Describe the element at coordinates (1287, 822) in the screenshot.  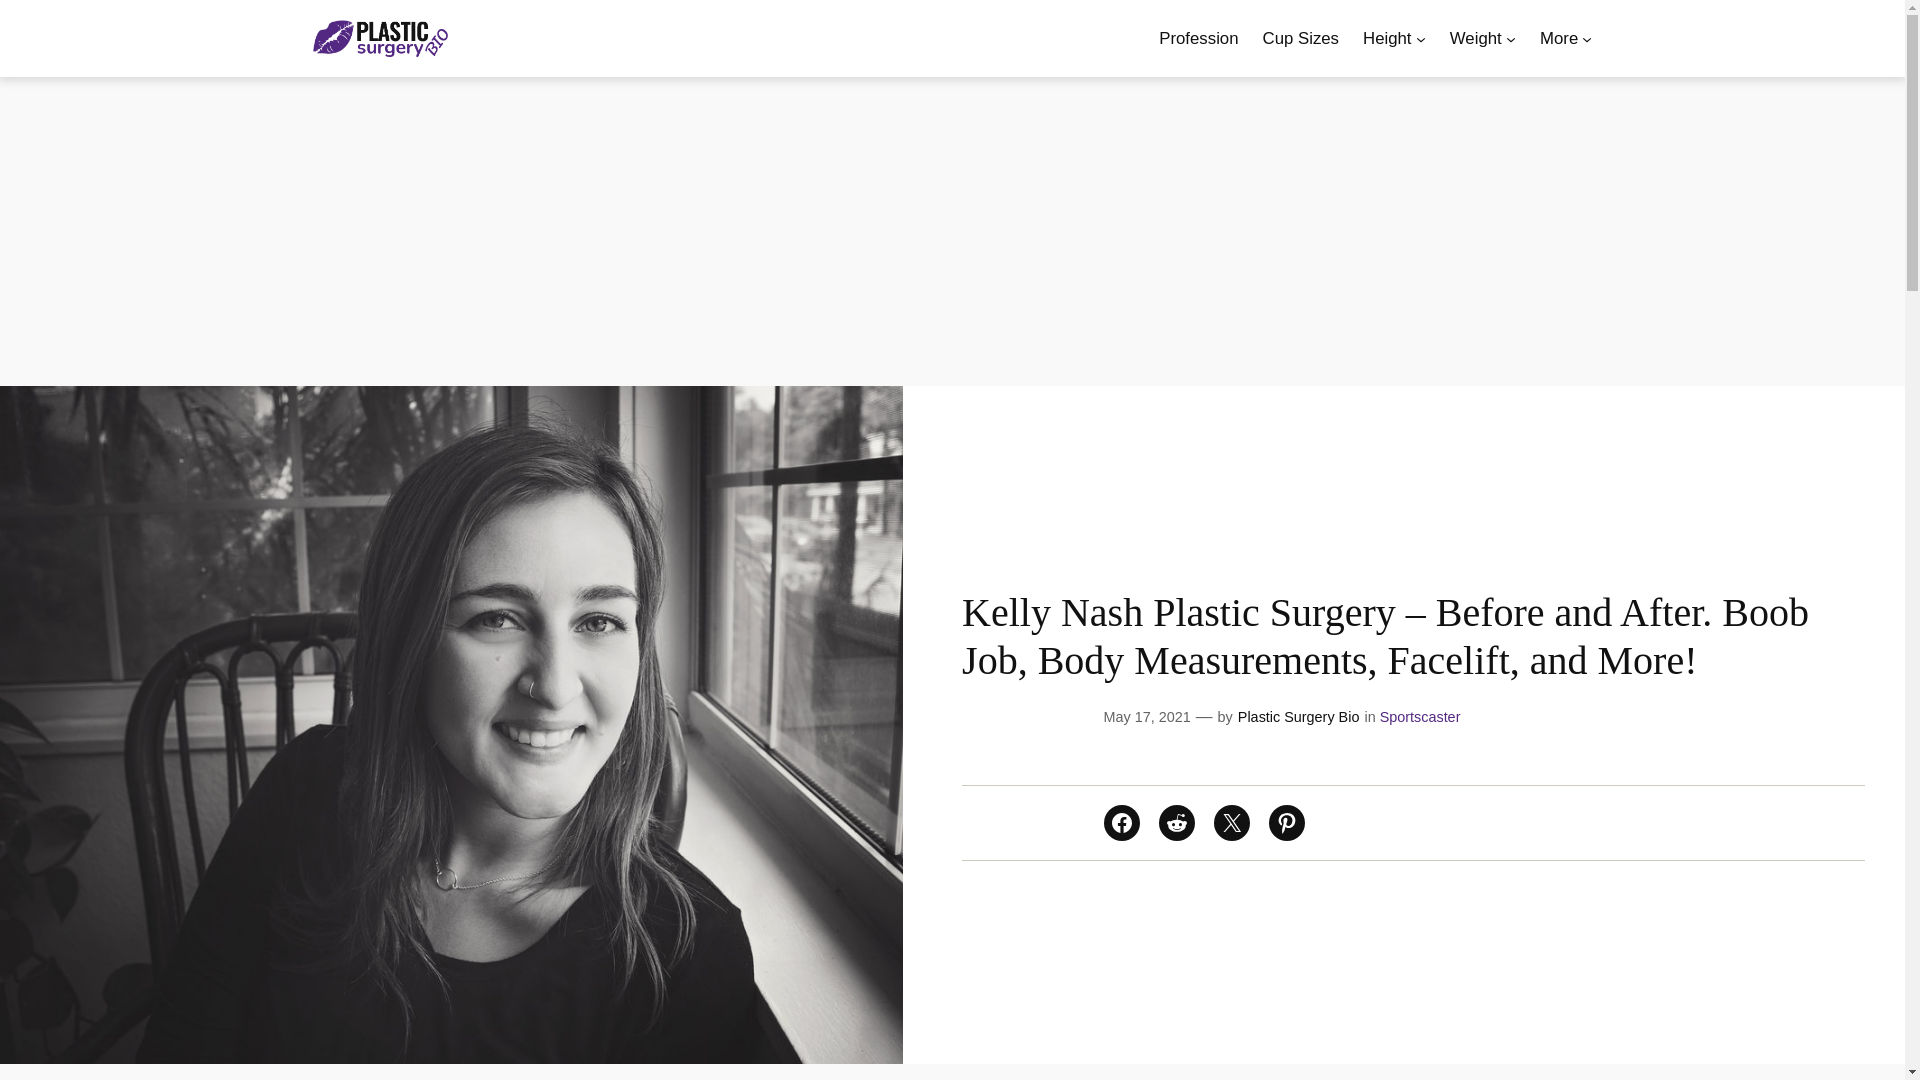
I see `Share on Pinterest` at that location.